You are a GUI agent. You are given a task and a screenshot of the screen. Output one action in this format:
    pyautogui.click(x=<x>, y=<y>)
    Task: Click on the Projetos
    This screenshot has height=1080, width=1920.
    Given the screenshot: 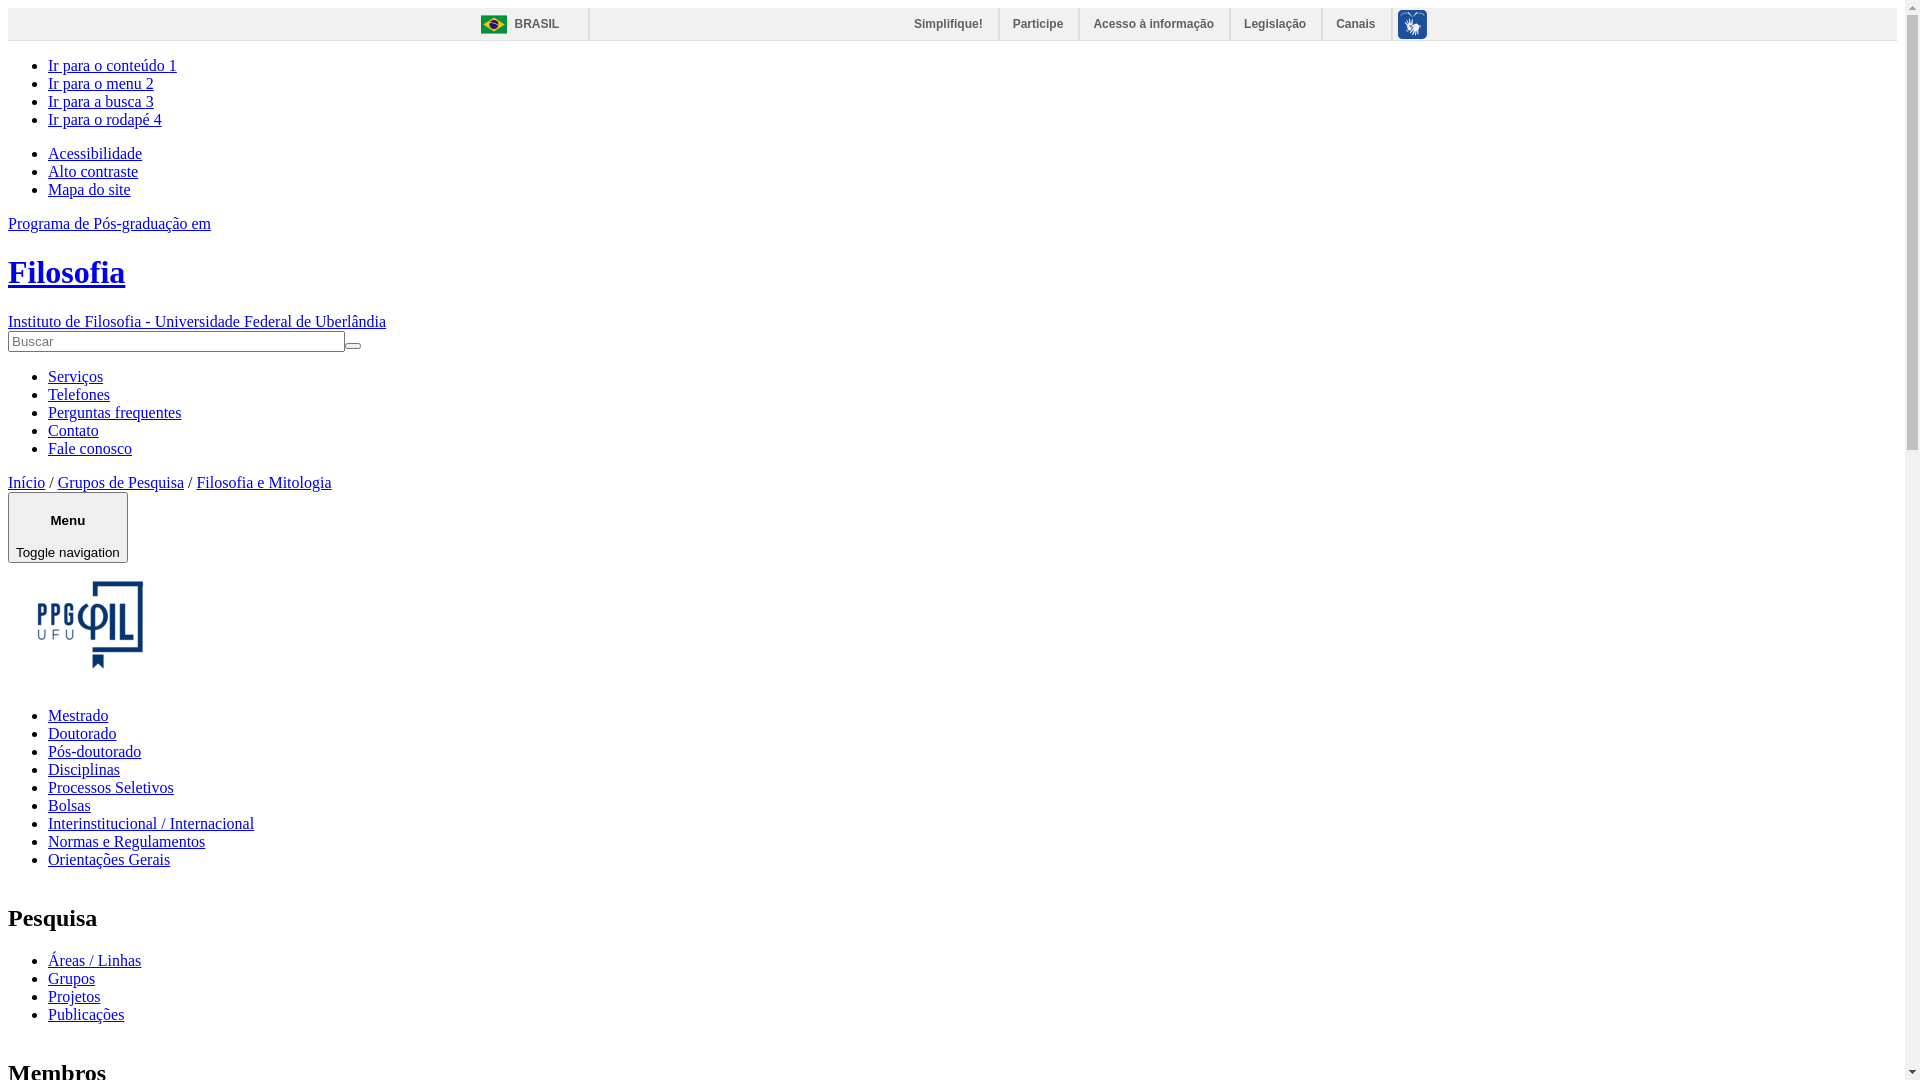 What is the action you would take?
    pyautogui.click(x=74, y=996)
    